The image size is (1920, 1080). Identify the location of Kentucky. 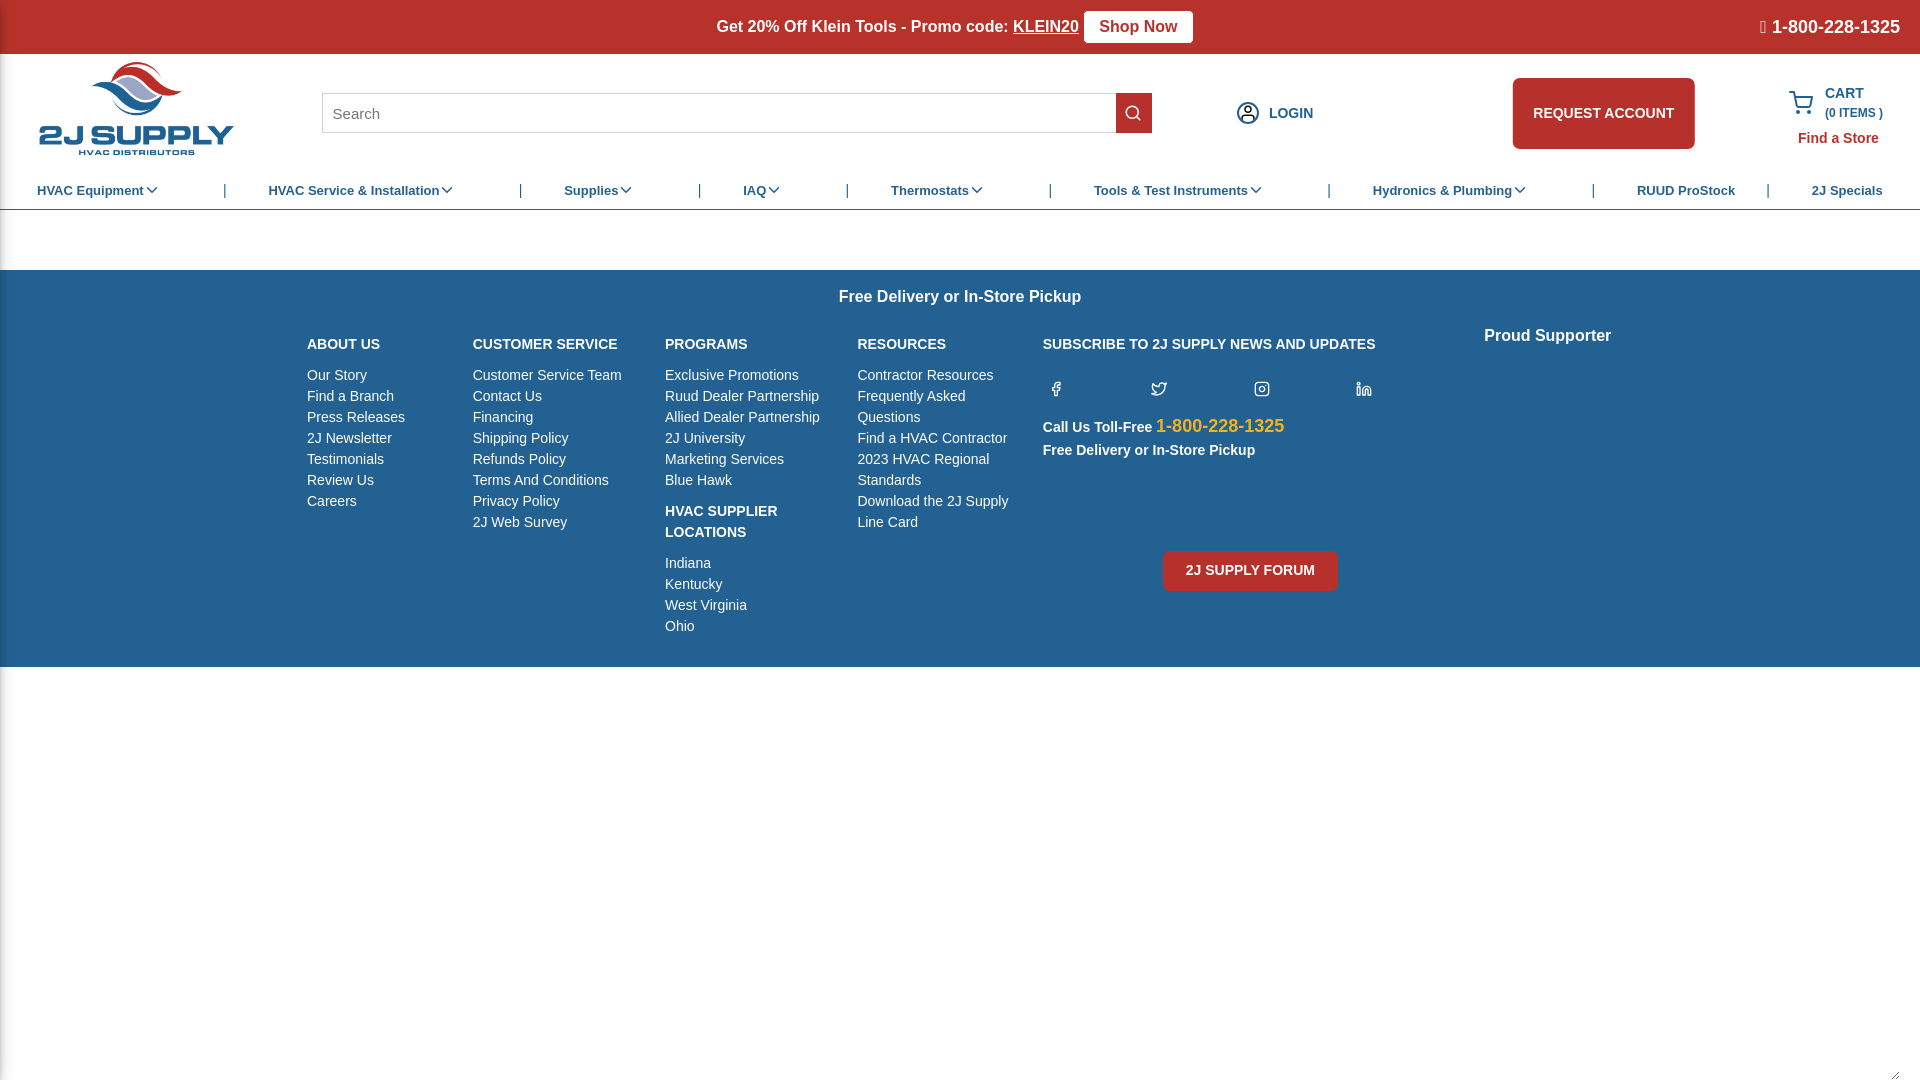
(694, 584).